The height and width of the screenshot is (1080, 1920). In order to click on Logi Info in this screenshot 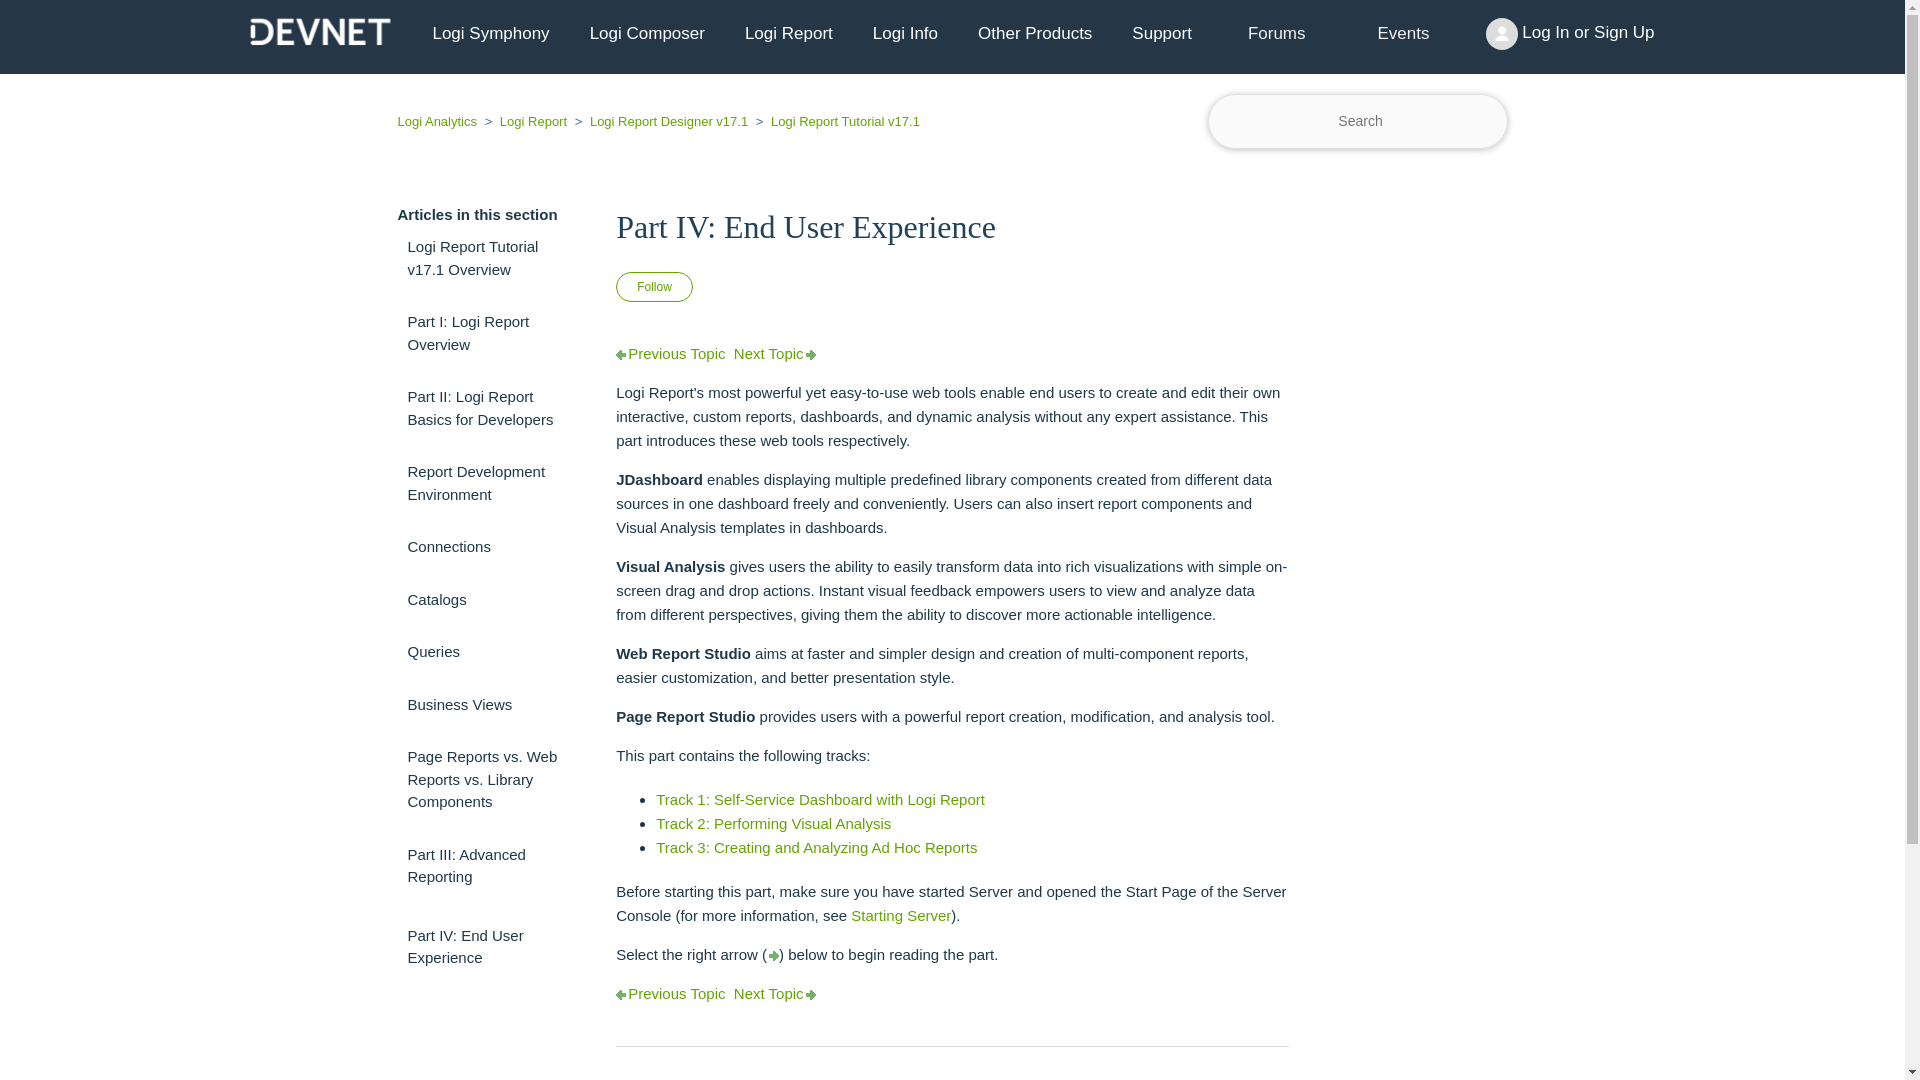, I will do `click(905, 34)`.